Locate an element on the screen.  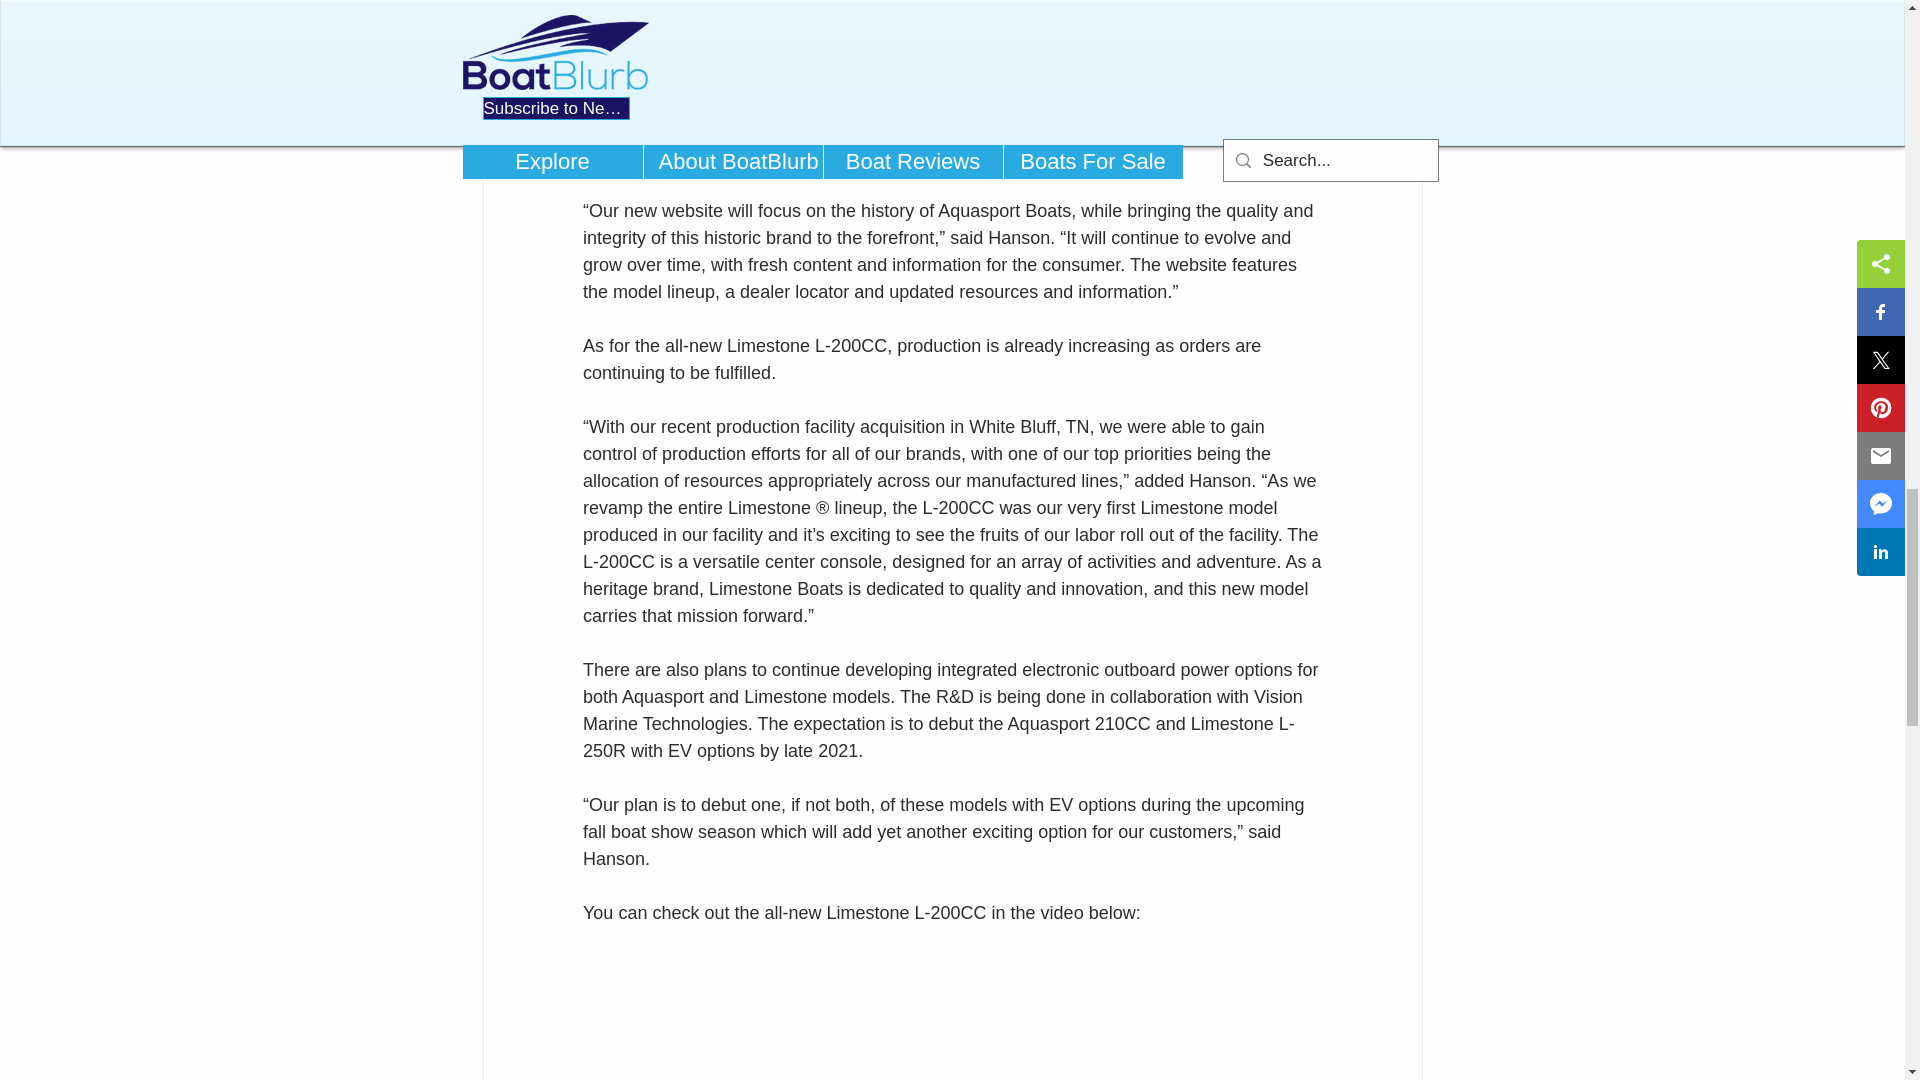
new website is located at coordinates (1220, 130).